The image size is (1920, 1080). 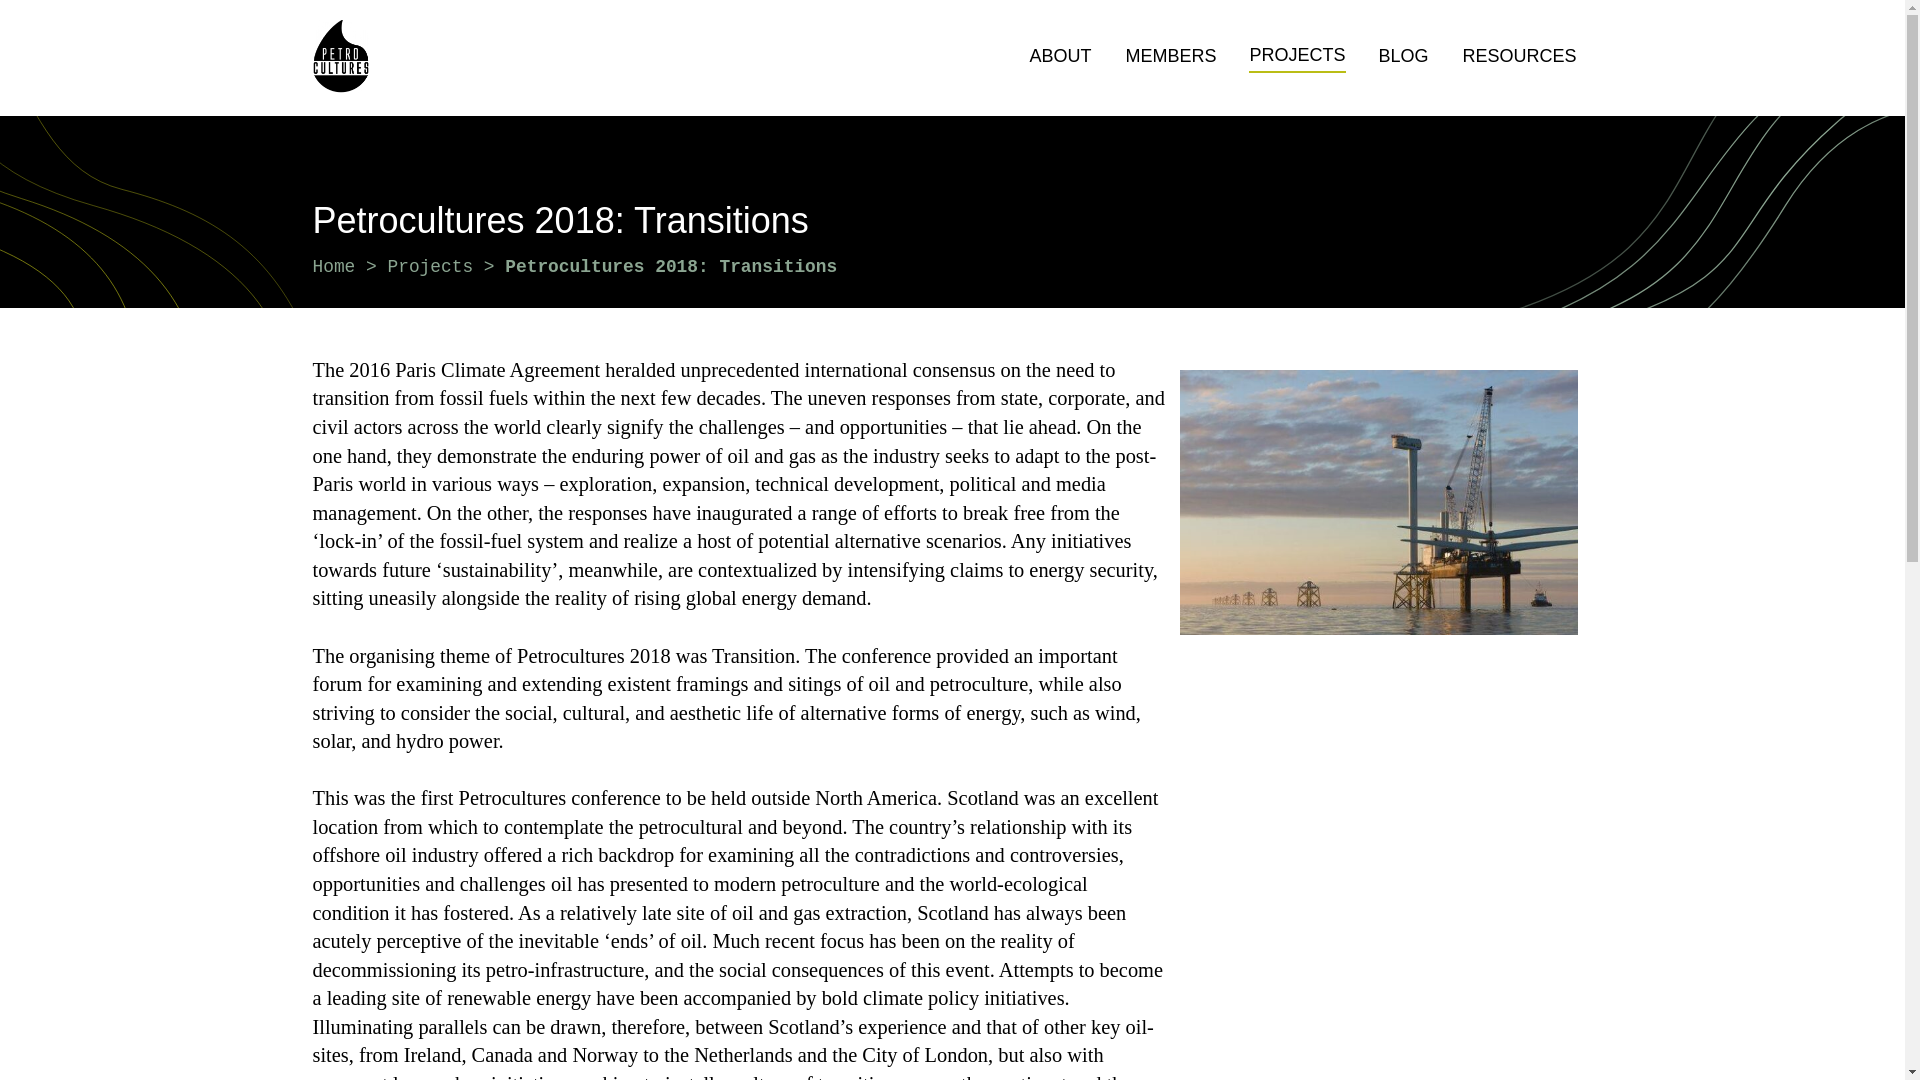 I want to click on Go to Projects., so click(x=430, y=266).